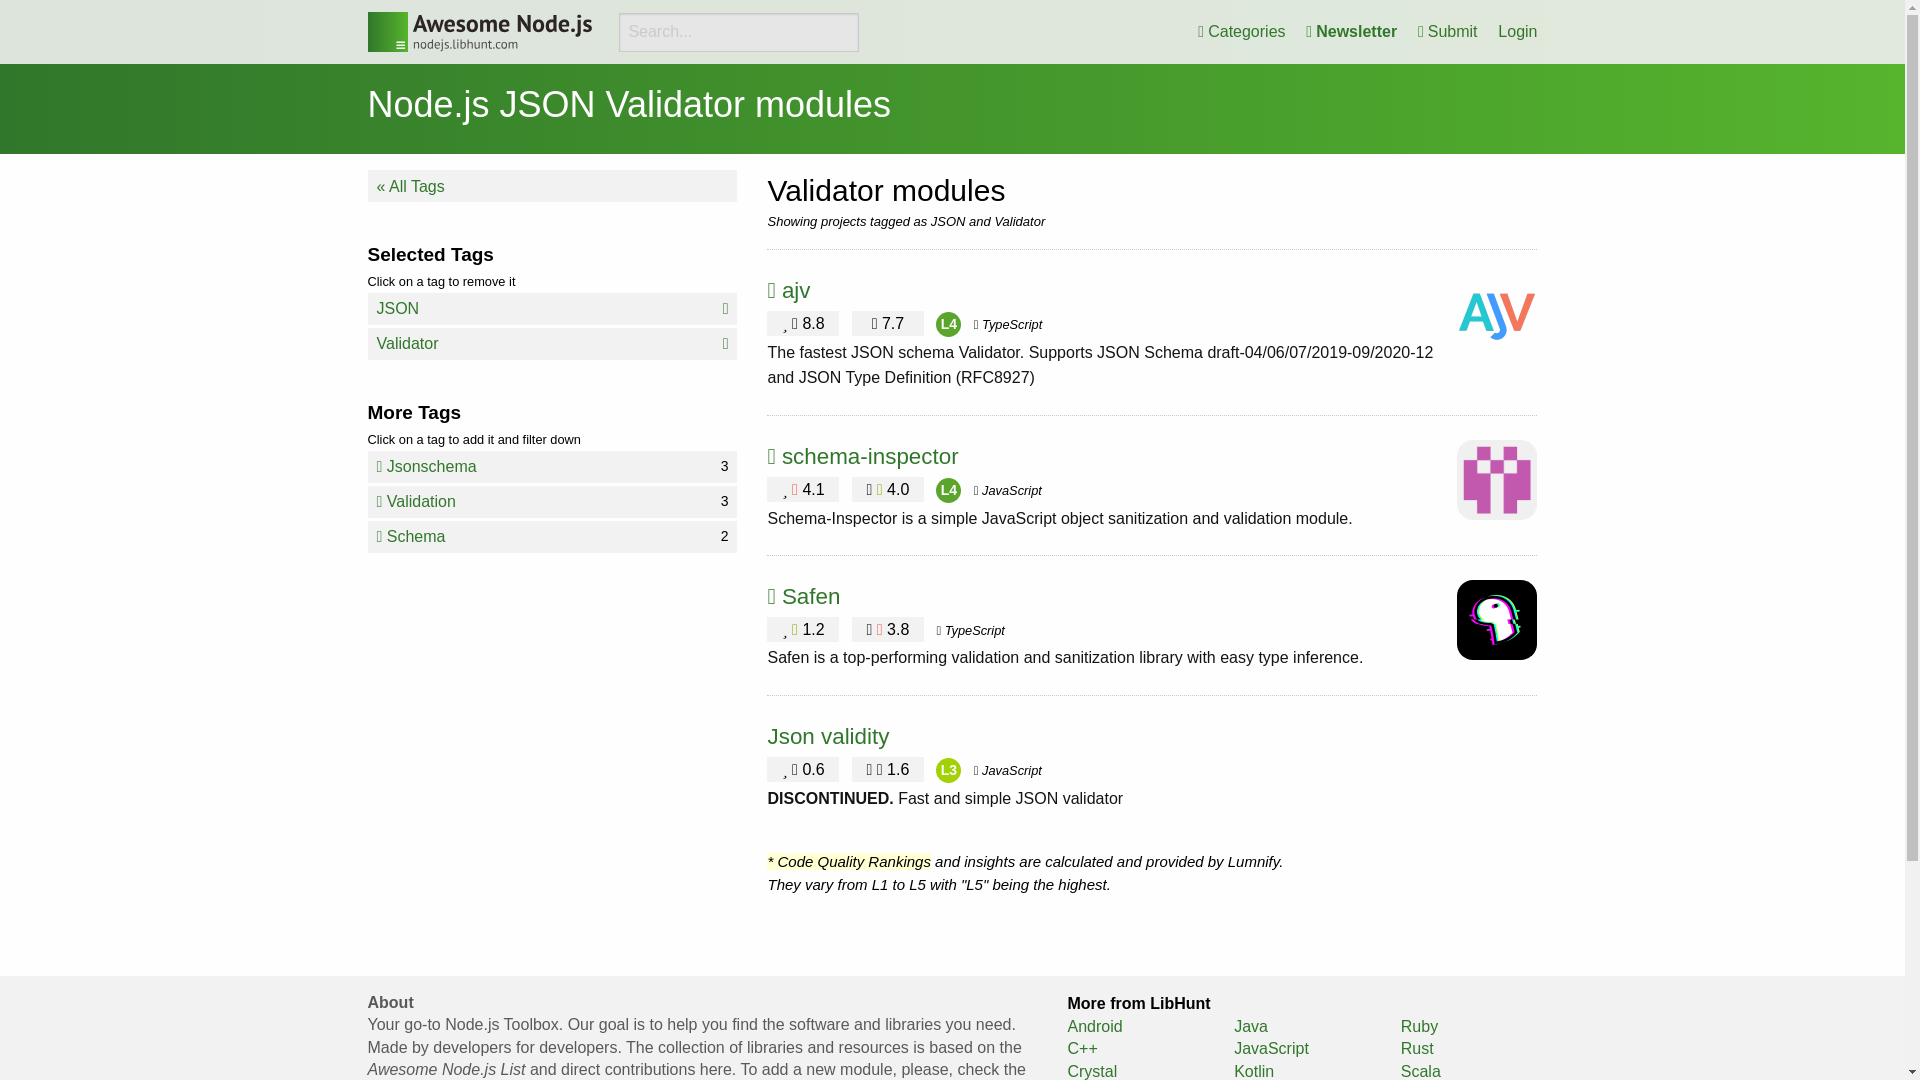  What do you see at coordinates (552, 536) in the screenshot?
I see `Json validity` at bounding box center [552, 536].